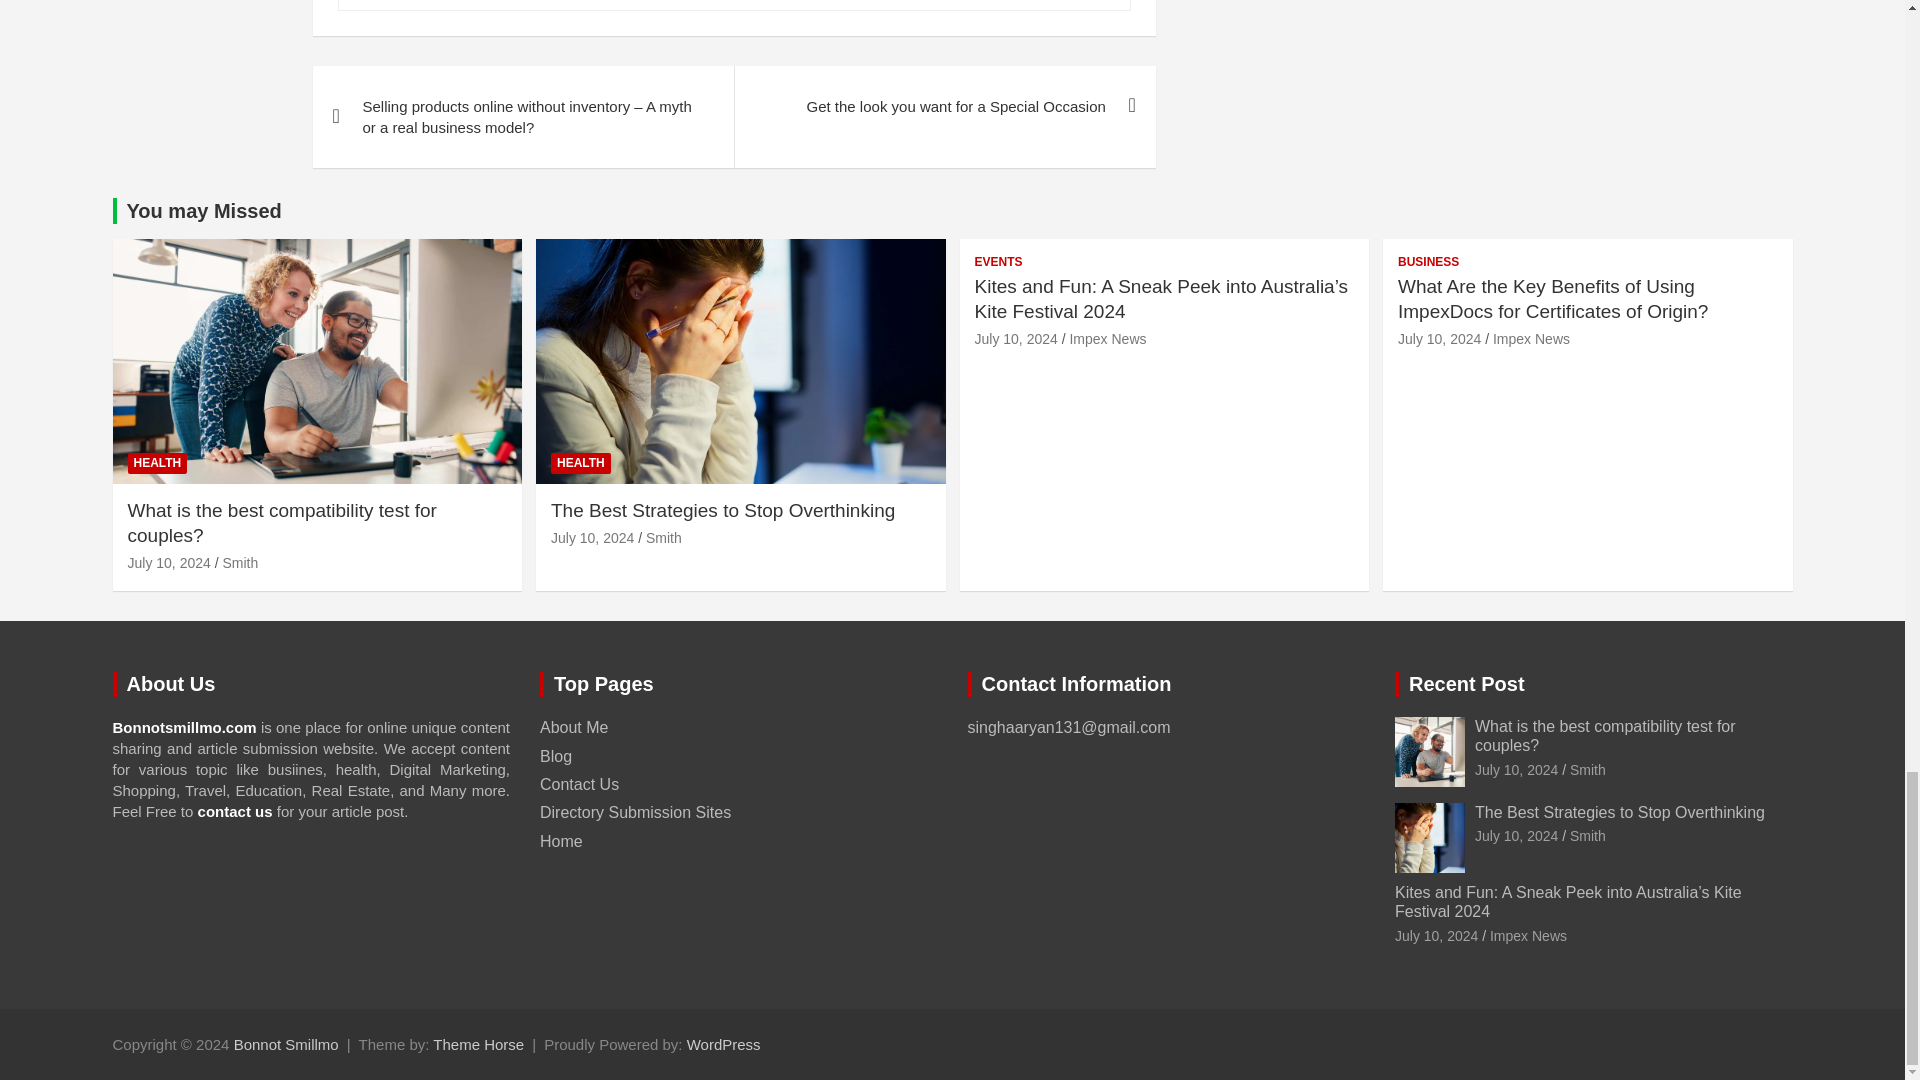 This screenshot has width=1920, height=1080. Describe the element at coordinates (1516, 770) in the screenshot. I see `What is the best compatibility test for couples?` at that location.